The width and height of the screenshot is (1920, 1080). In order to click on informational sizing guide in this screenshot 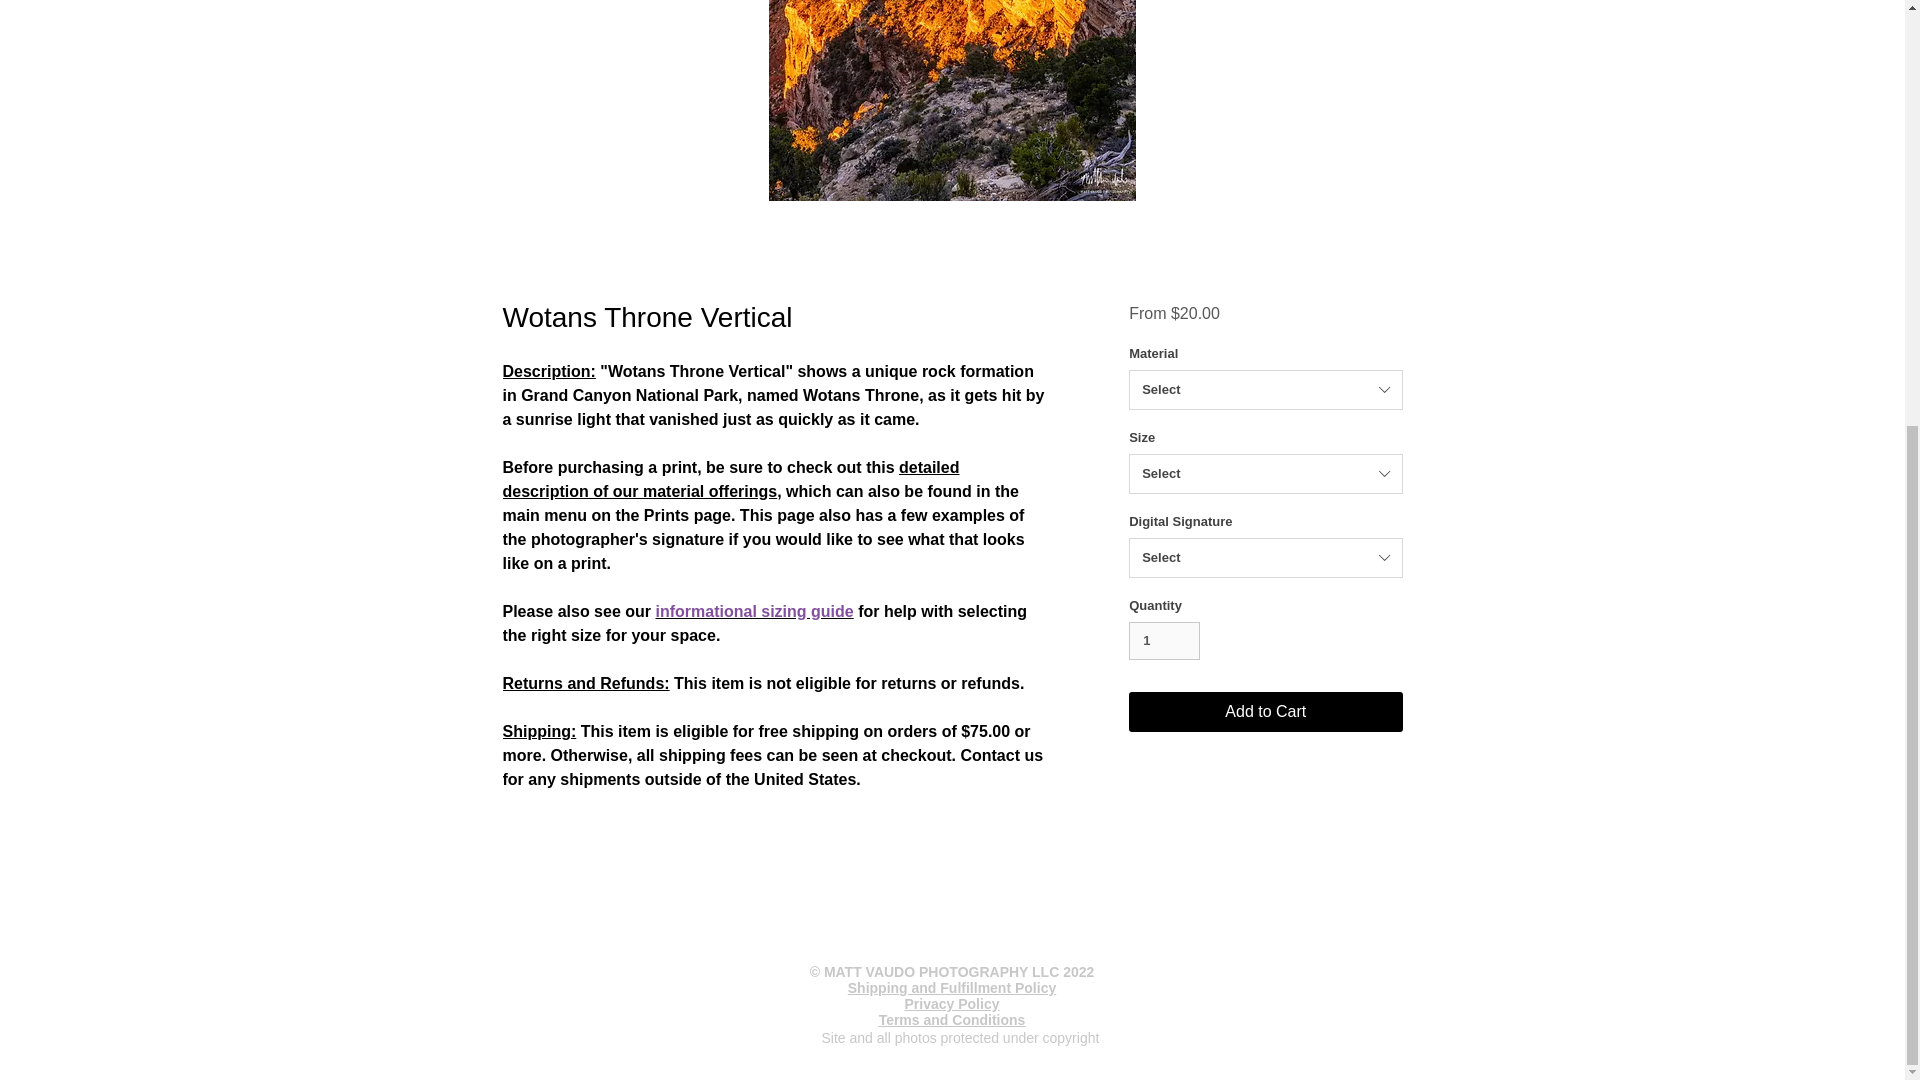, I will do `click(753, 610)`.